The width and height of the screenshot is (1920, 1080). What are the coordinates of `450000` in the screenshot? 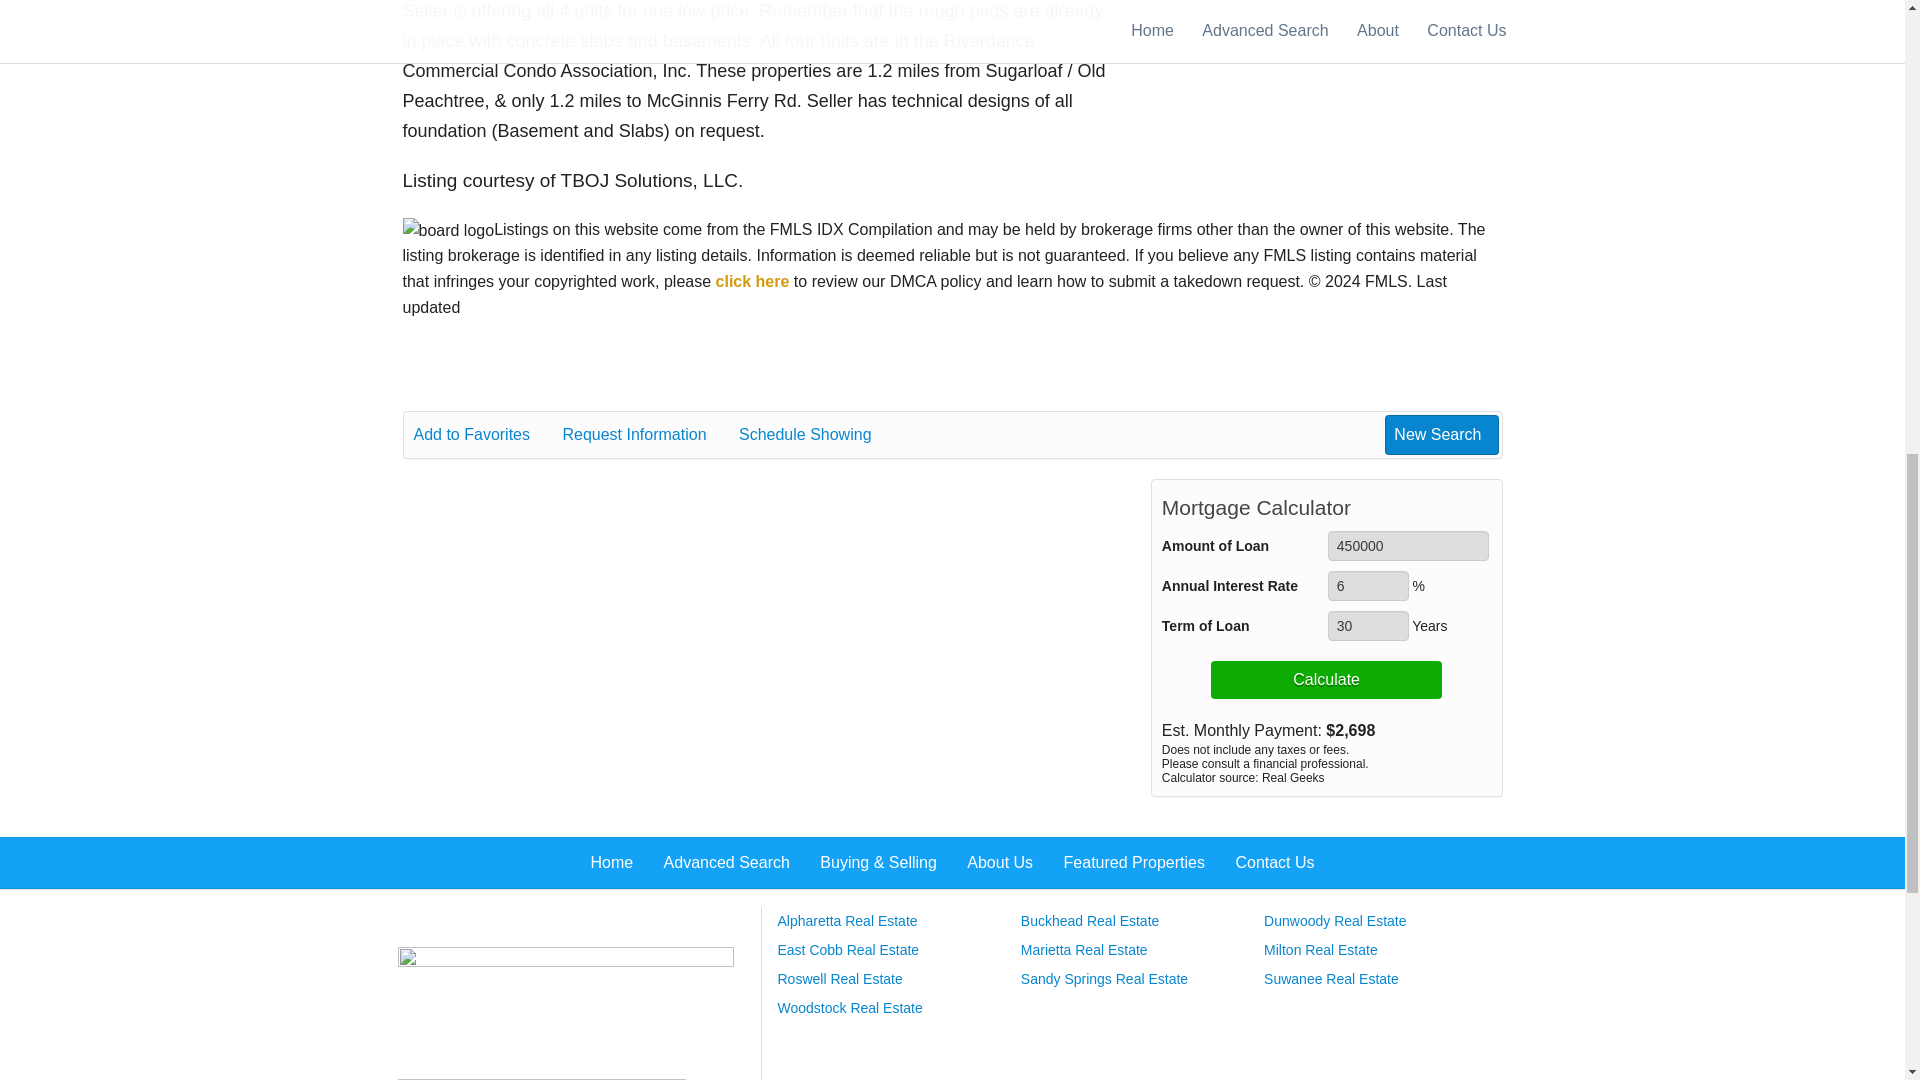 It's located at (1408, 546).